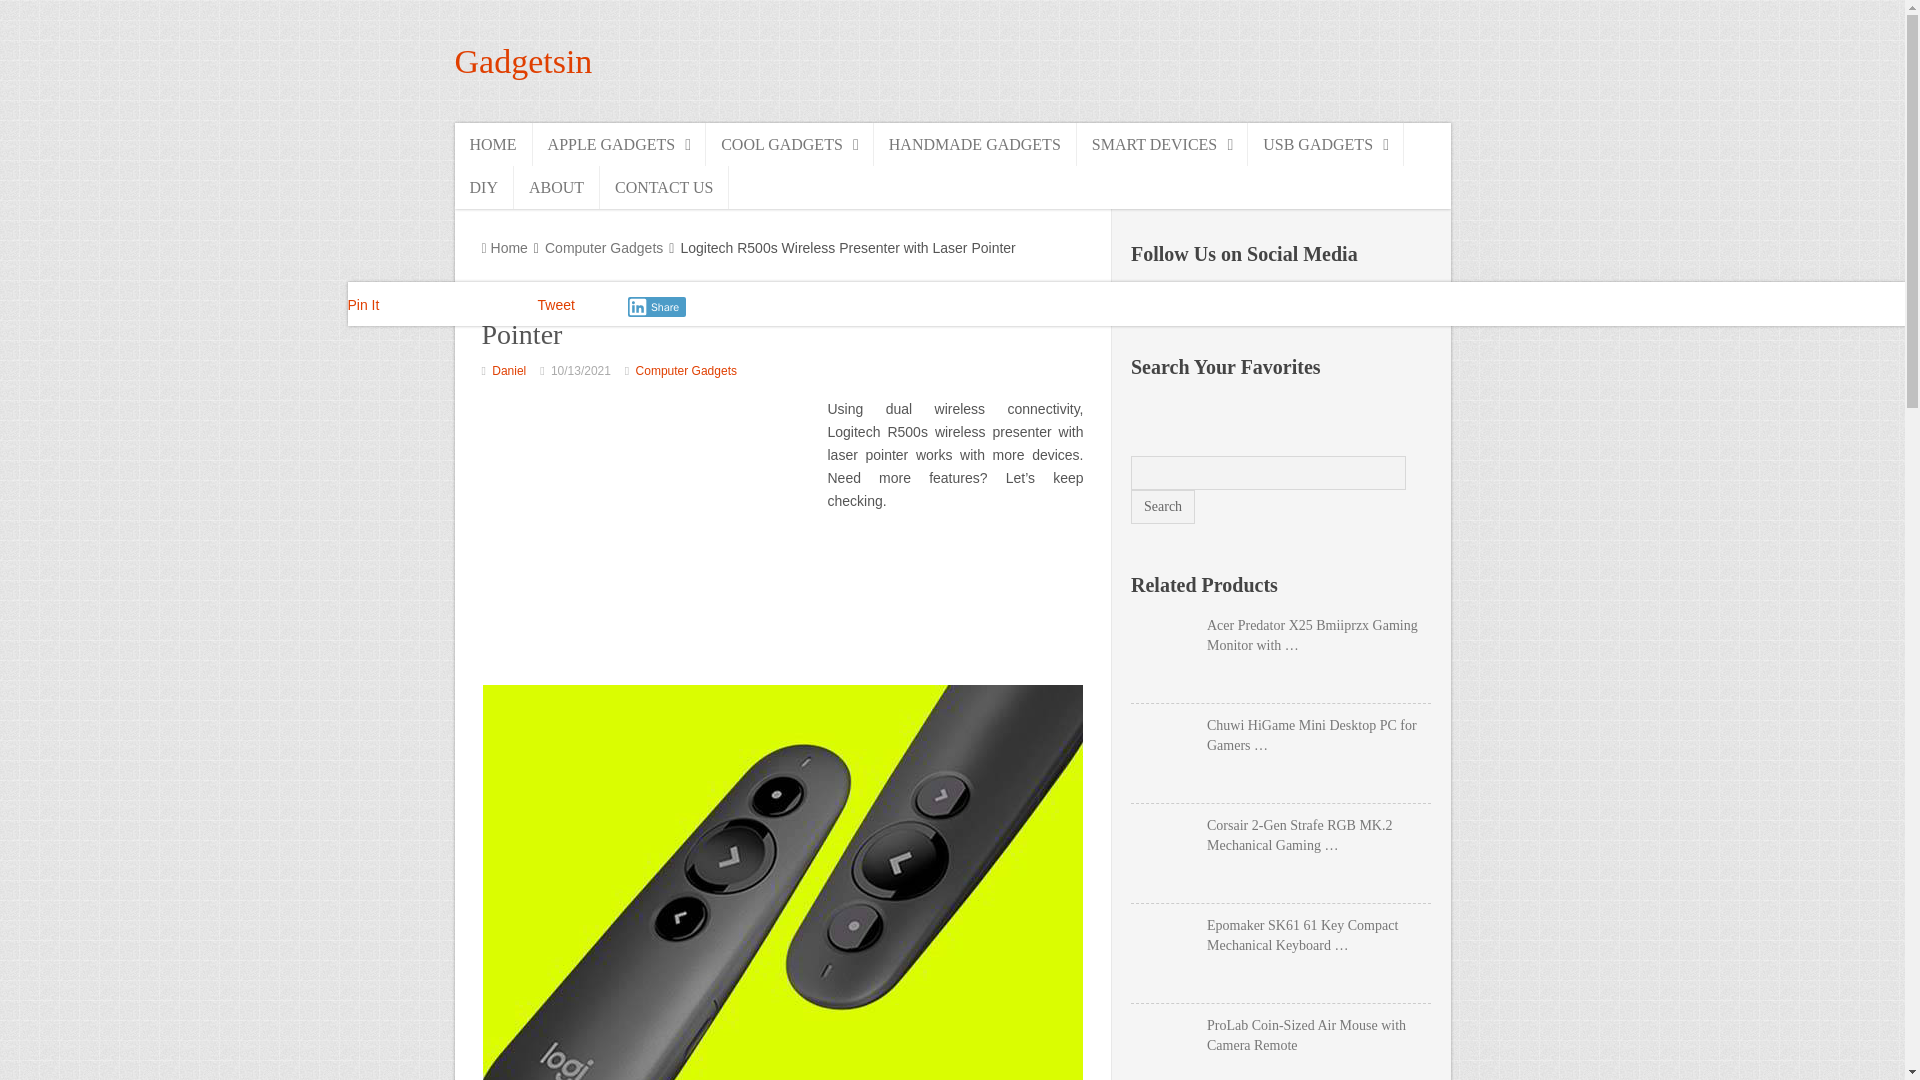 The image size is (1920, 1080). I want to click on Twitter, so click(1276, 300).